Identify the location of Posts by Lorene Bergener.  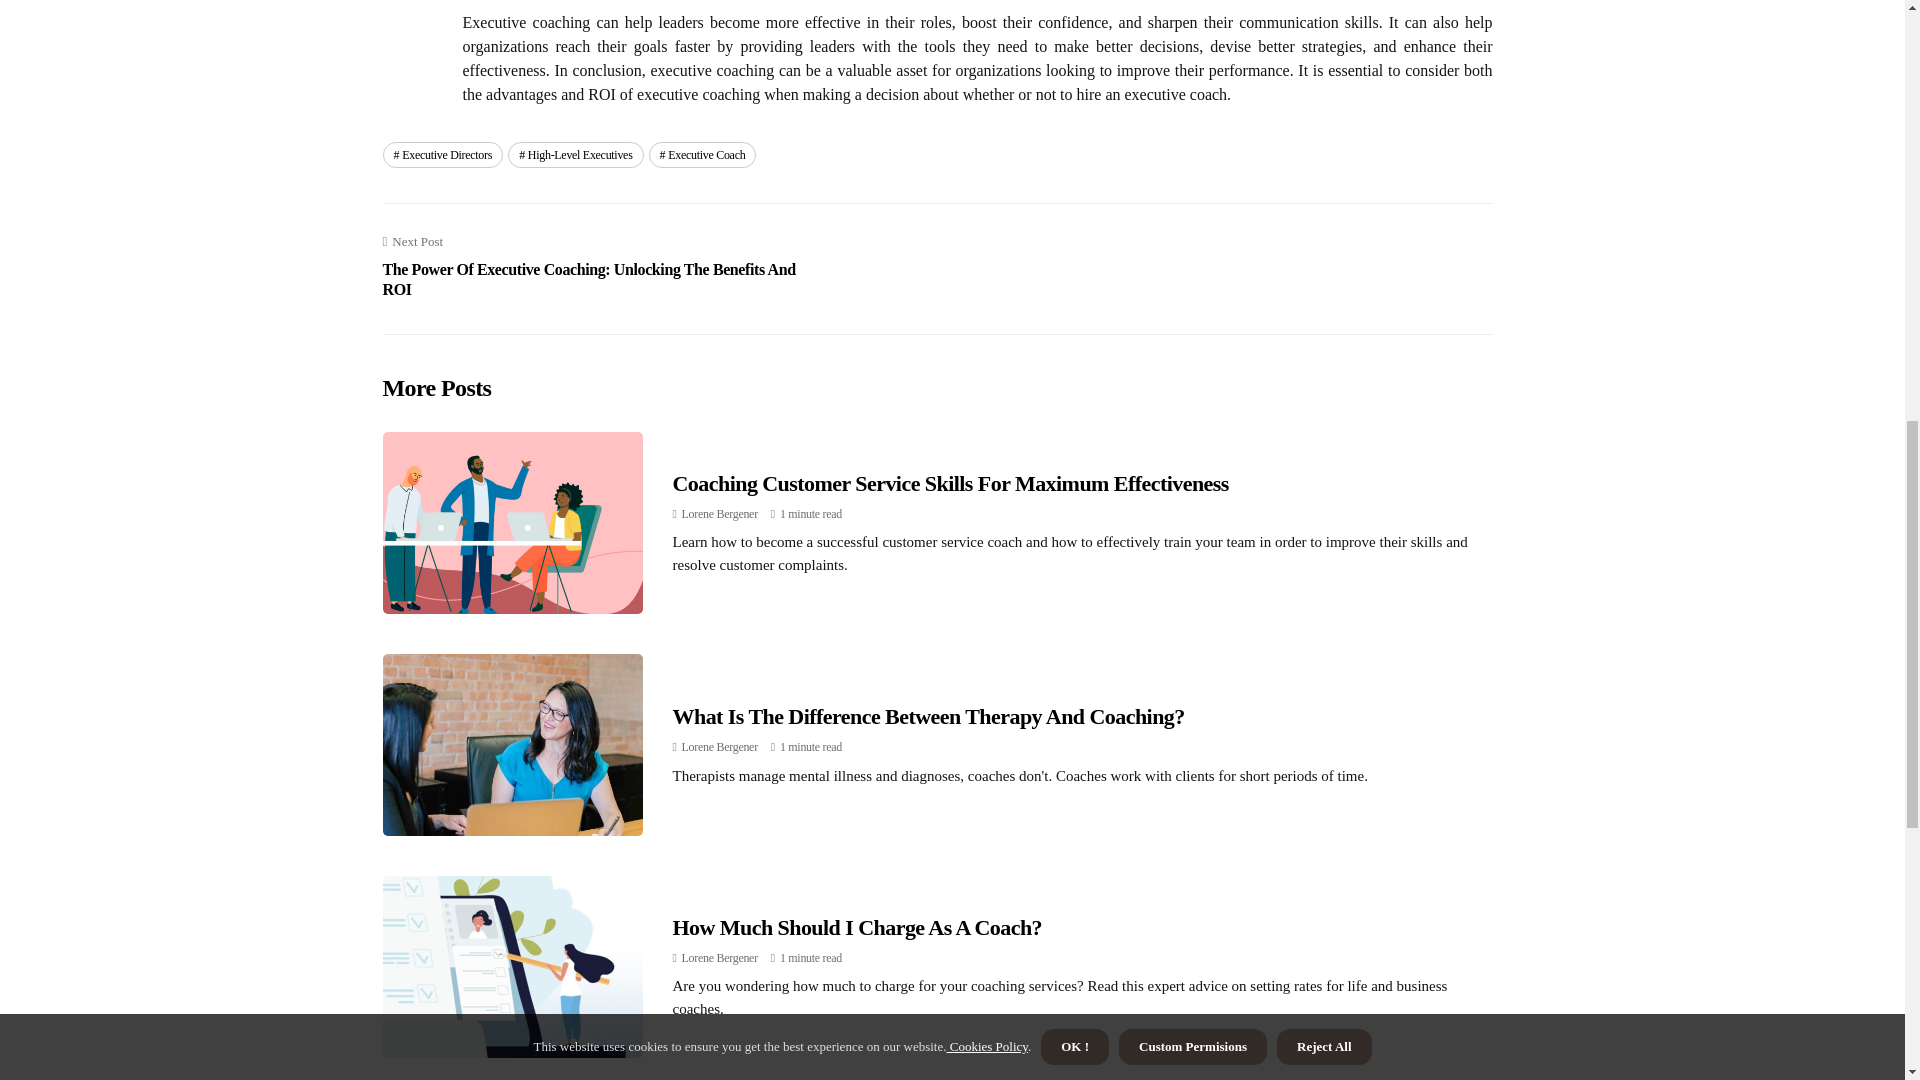
(720, 746).